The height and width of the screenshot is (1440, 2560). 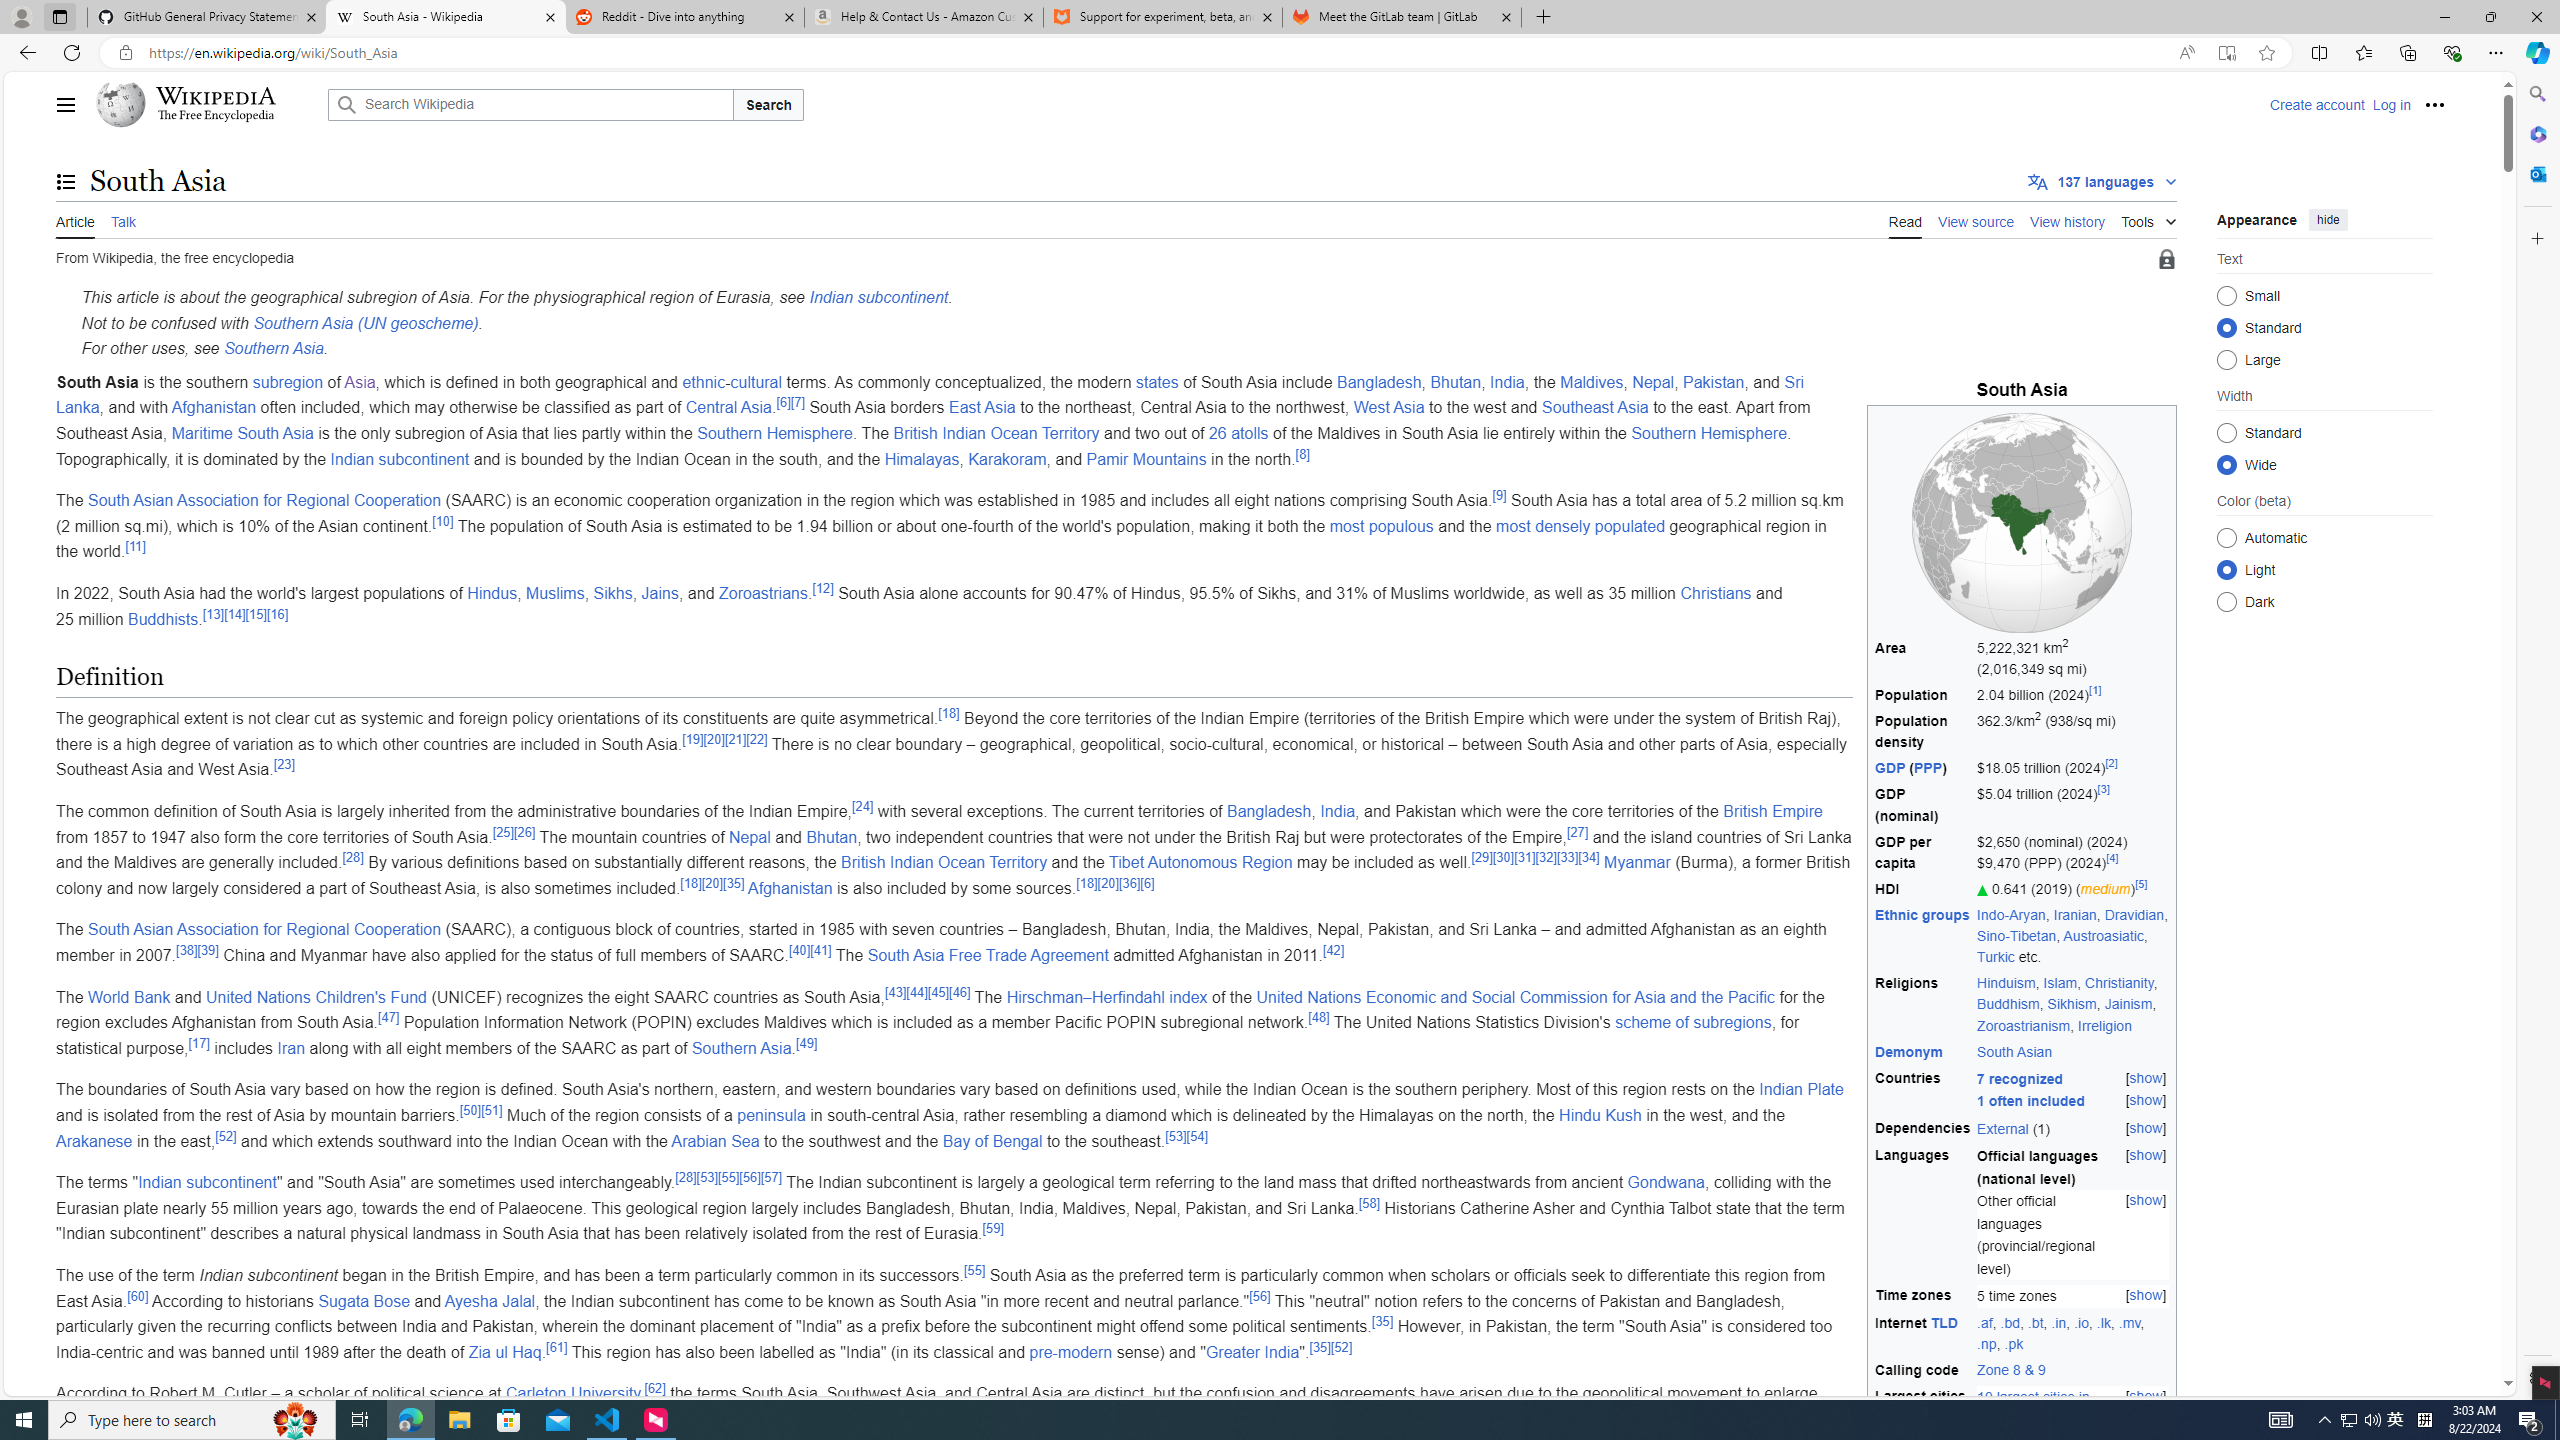 I want to click on Buddhists, so click(x=164, y=618).